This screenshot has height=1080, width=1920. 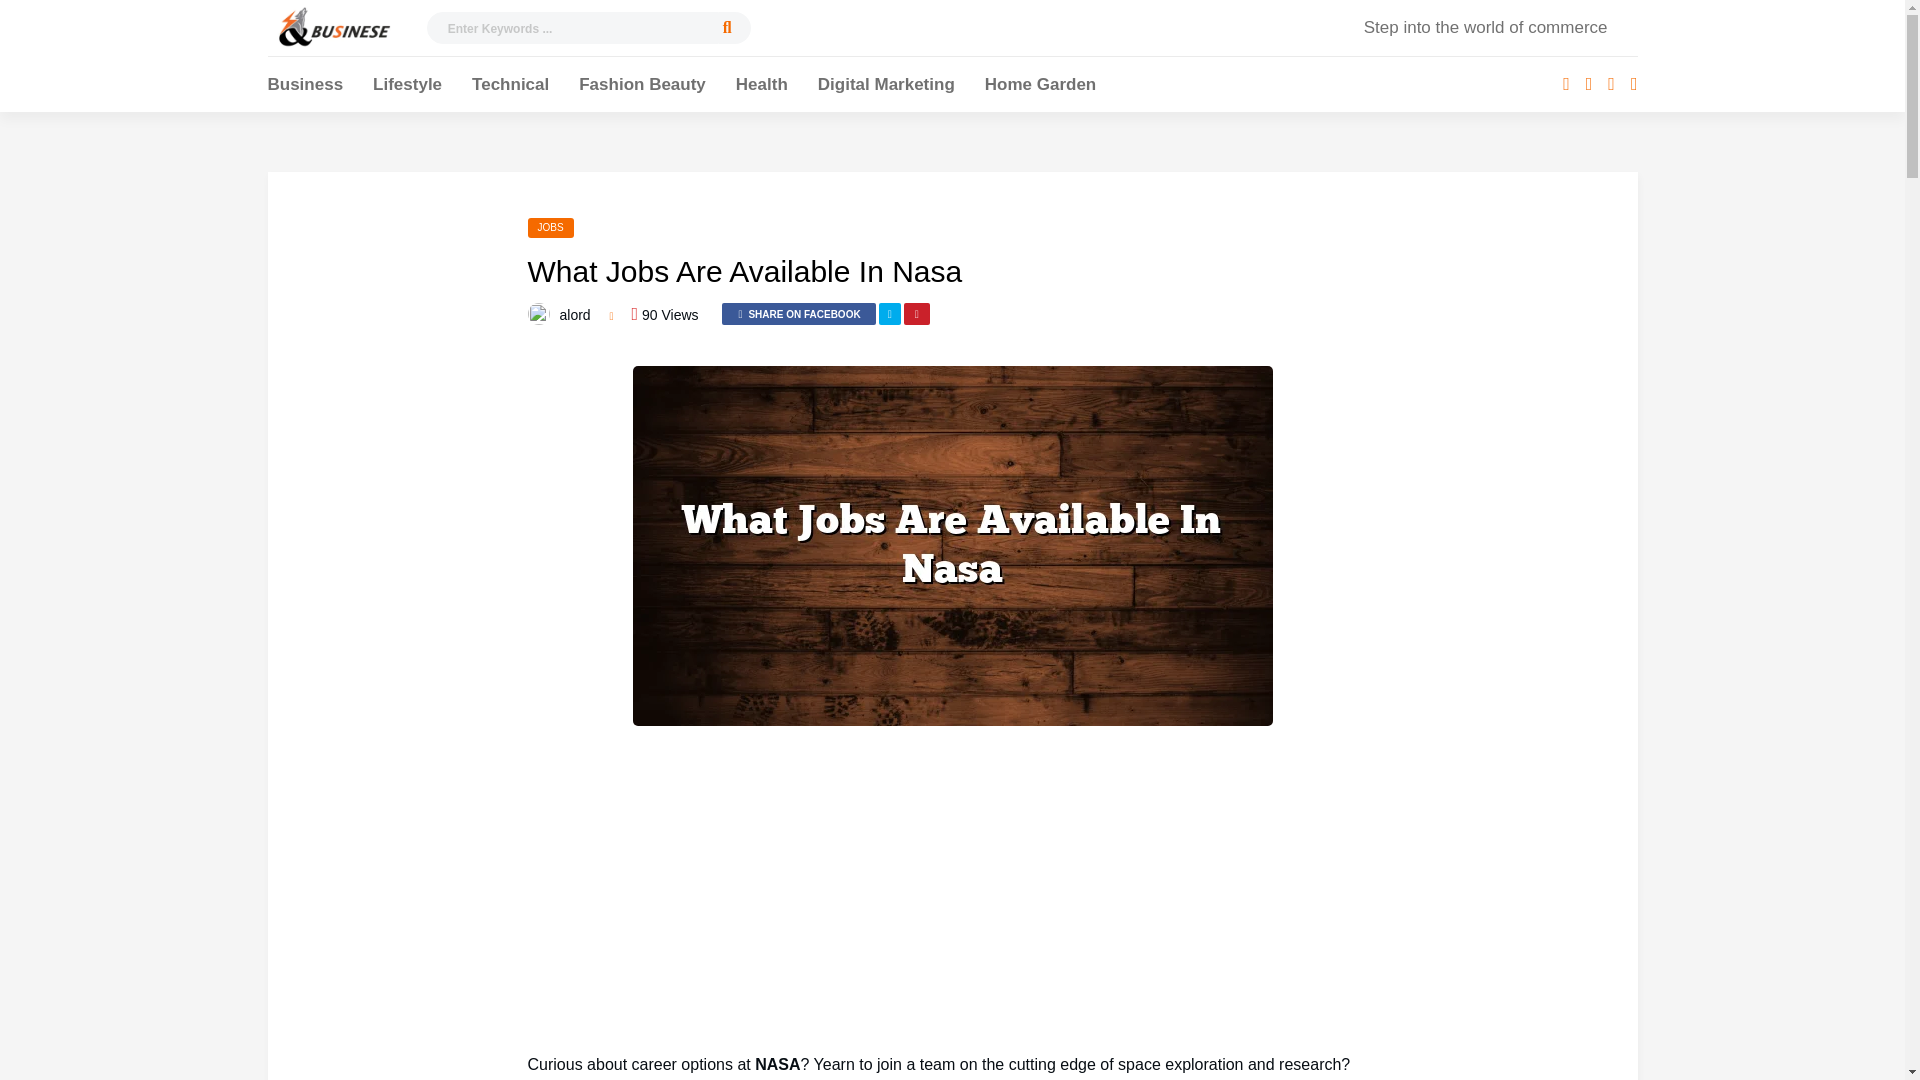 What do you see at coordinates (798, 314) in the screenshot?
I see `SHARE ON FACEBOOK` at bounding box center [798, 314].